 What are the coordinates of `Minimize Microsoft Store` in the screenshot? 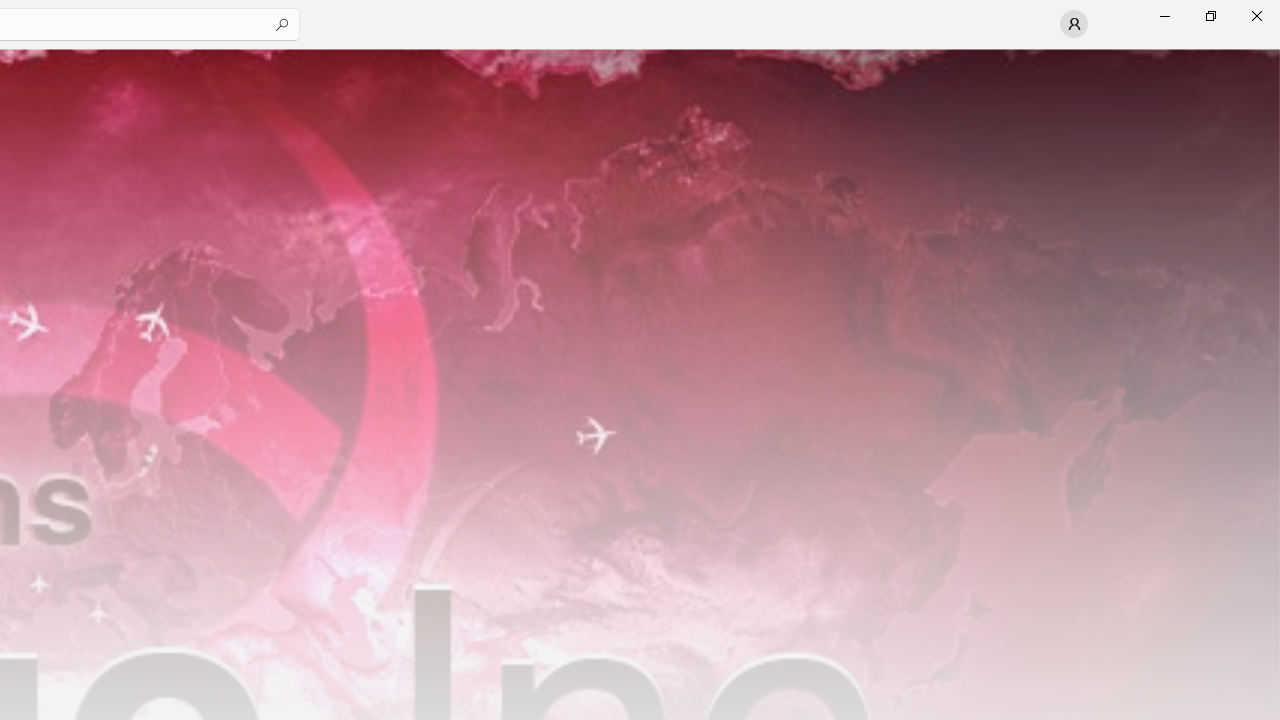 It's located at (1164, 16).